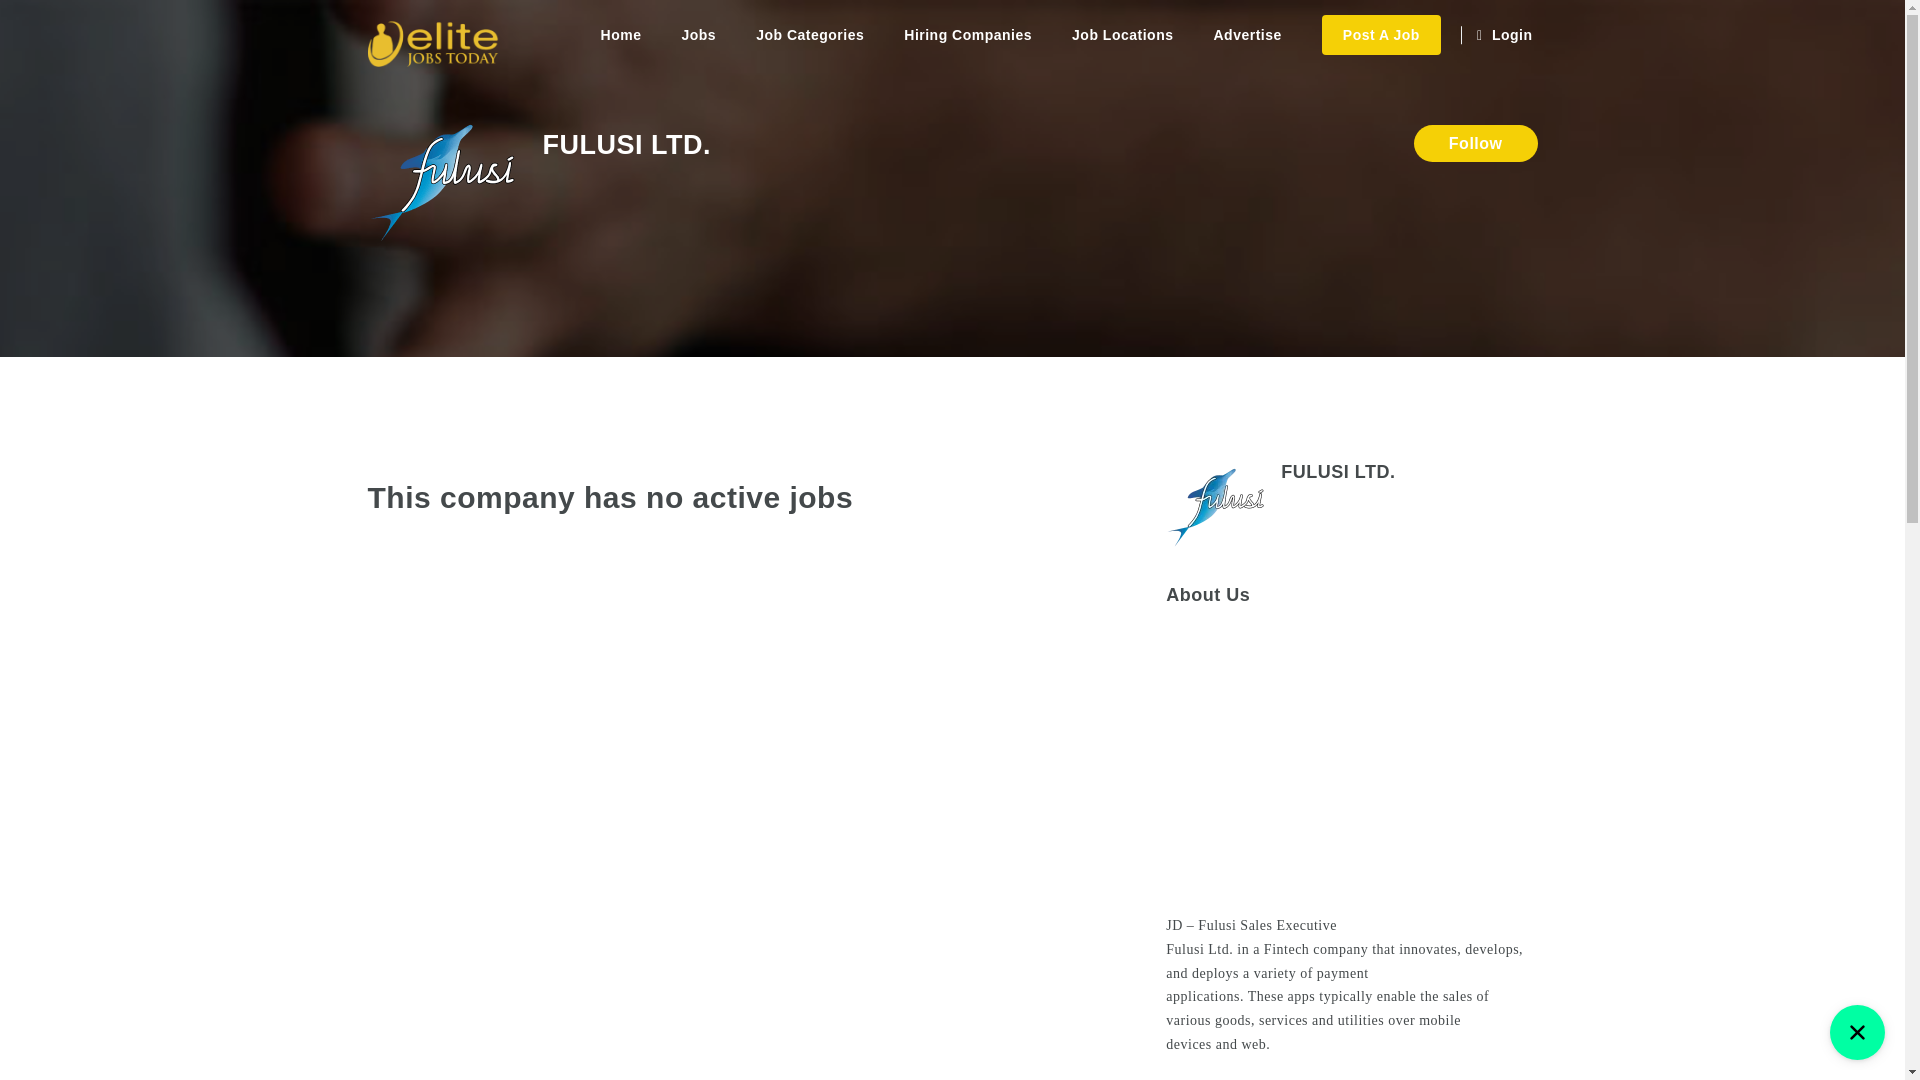 This screenshot has width=1920, height=1080. What do you see at coordinates (1350, 1076) in the screenshot?
I see `Advertisement` at bounding box center [1350, 1076].